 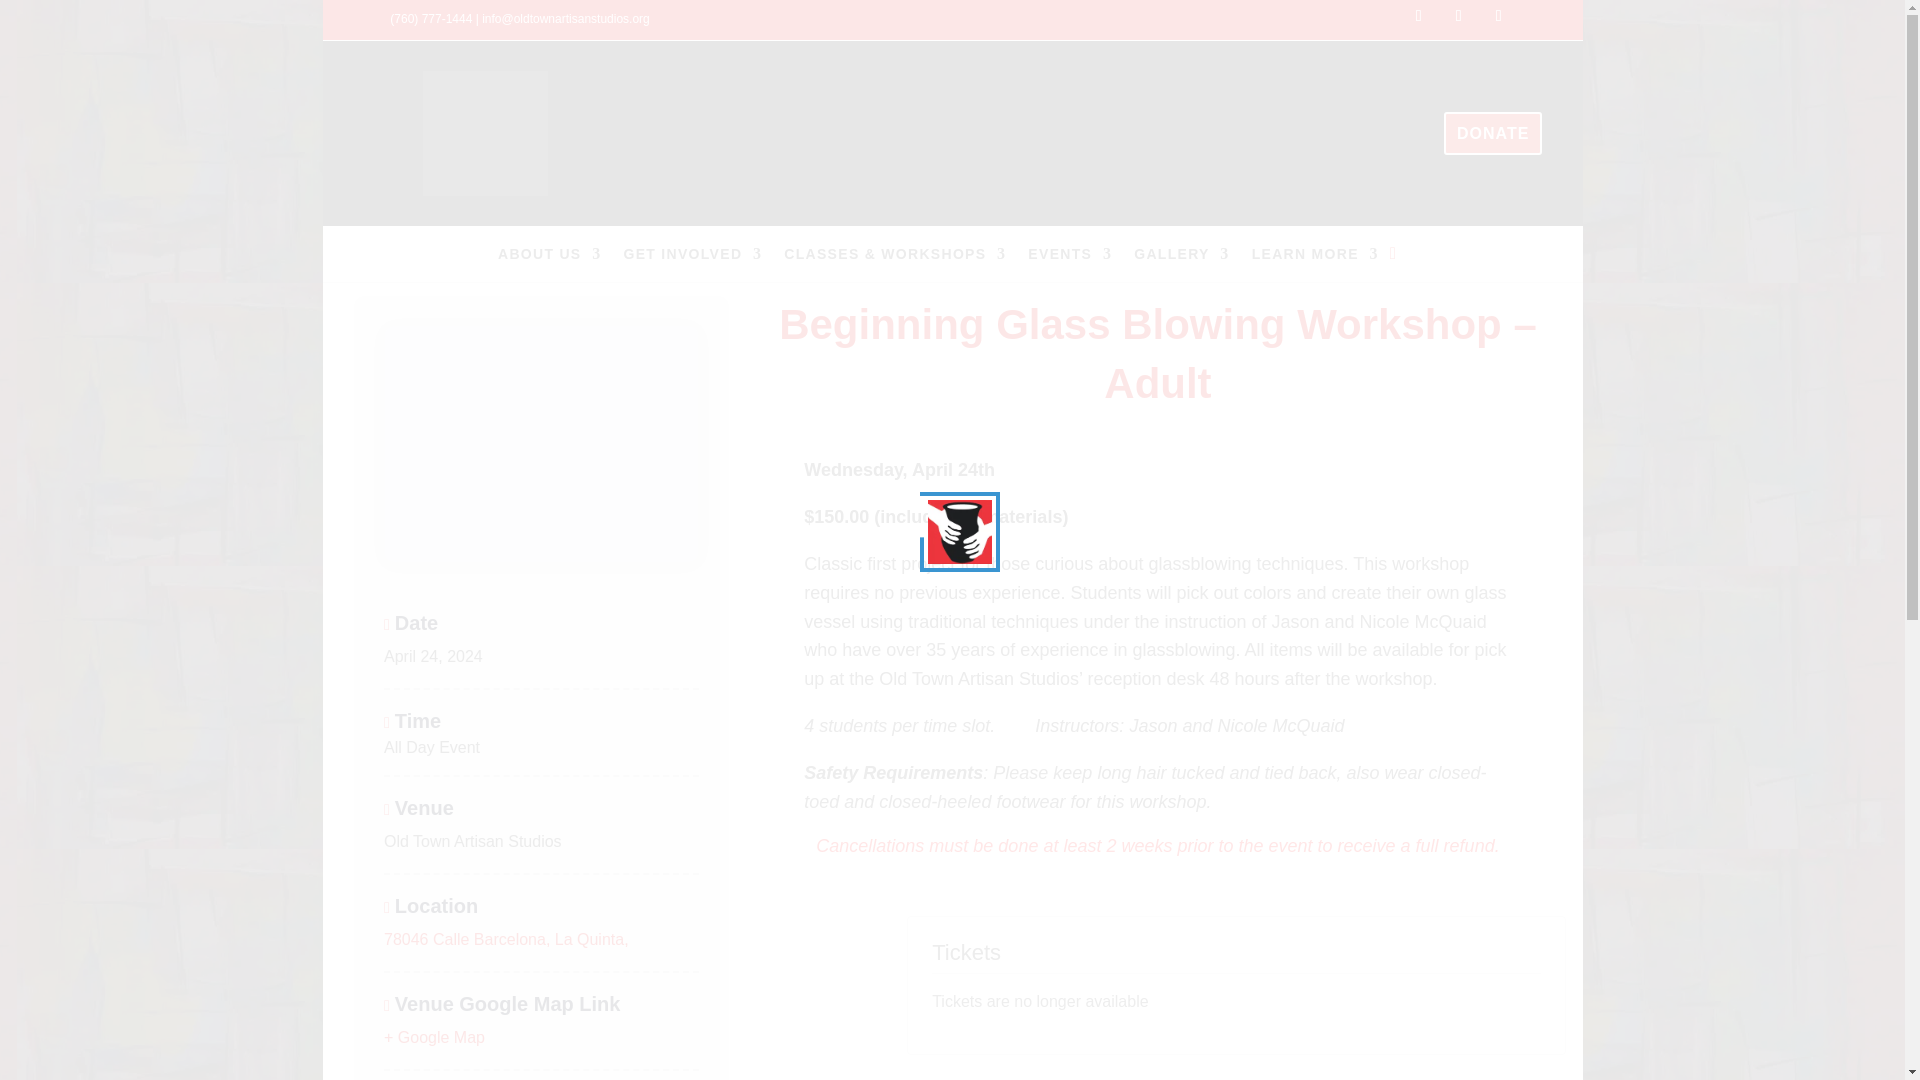 What do you see at coordinates (1069, 258) in the screenshot?
I see `EVENTS` at bounding box center [1069, 258].